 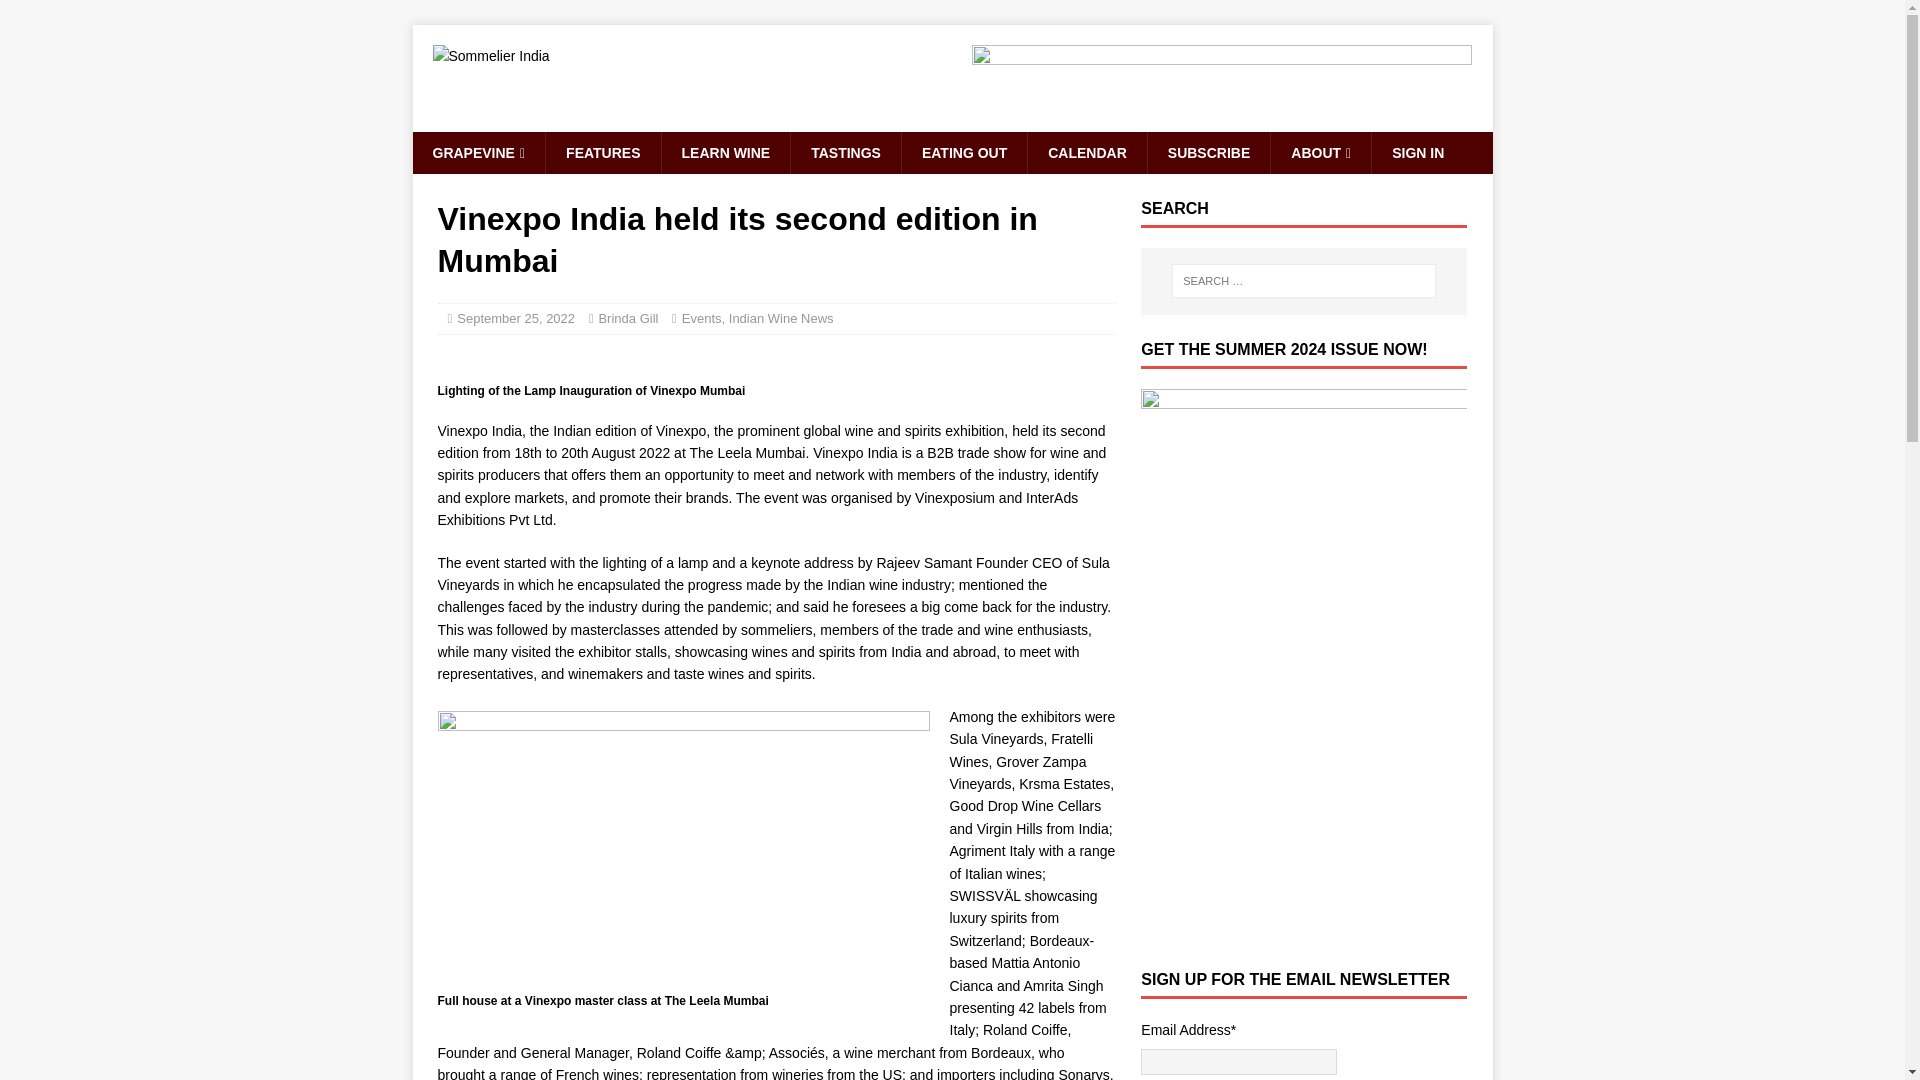 I want to click on SIGN IN, so click(x=1416, y=152).